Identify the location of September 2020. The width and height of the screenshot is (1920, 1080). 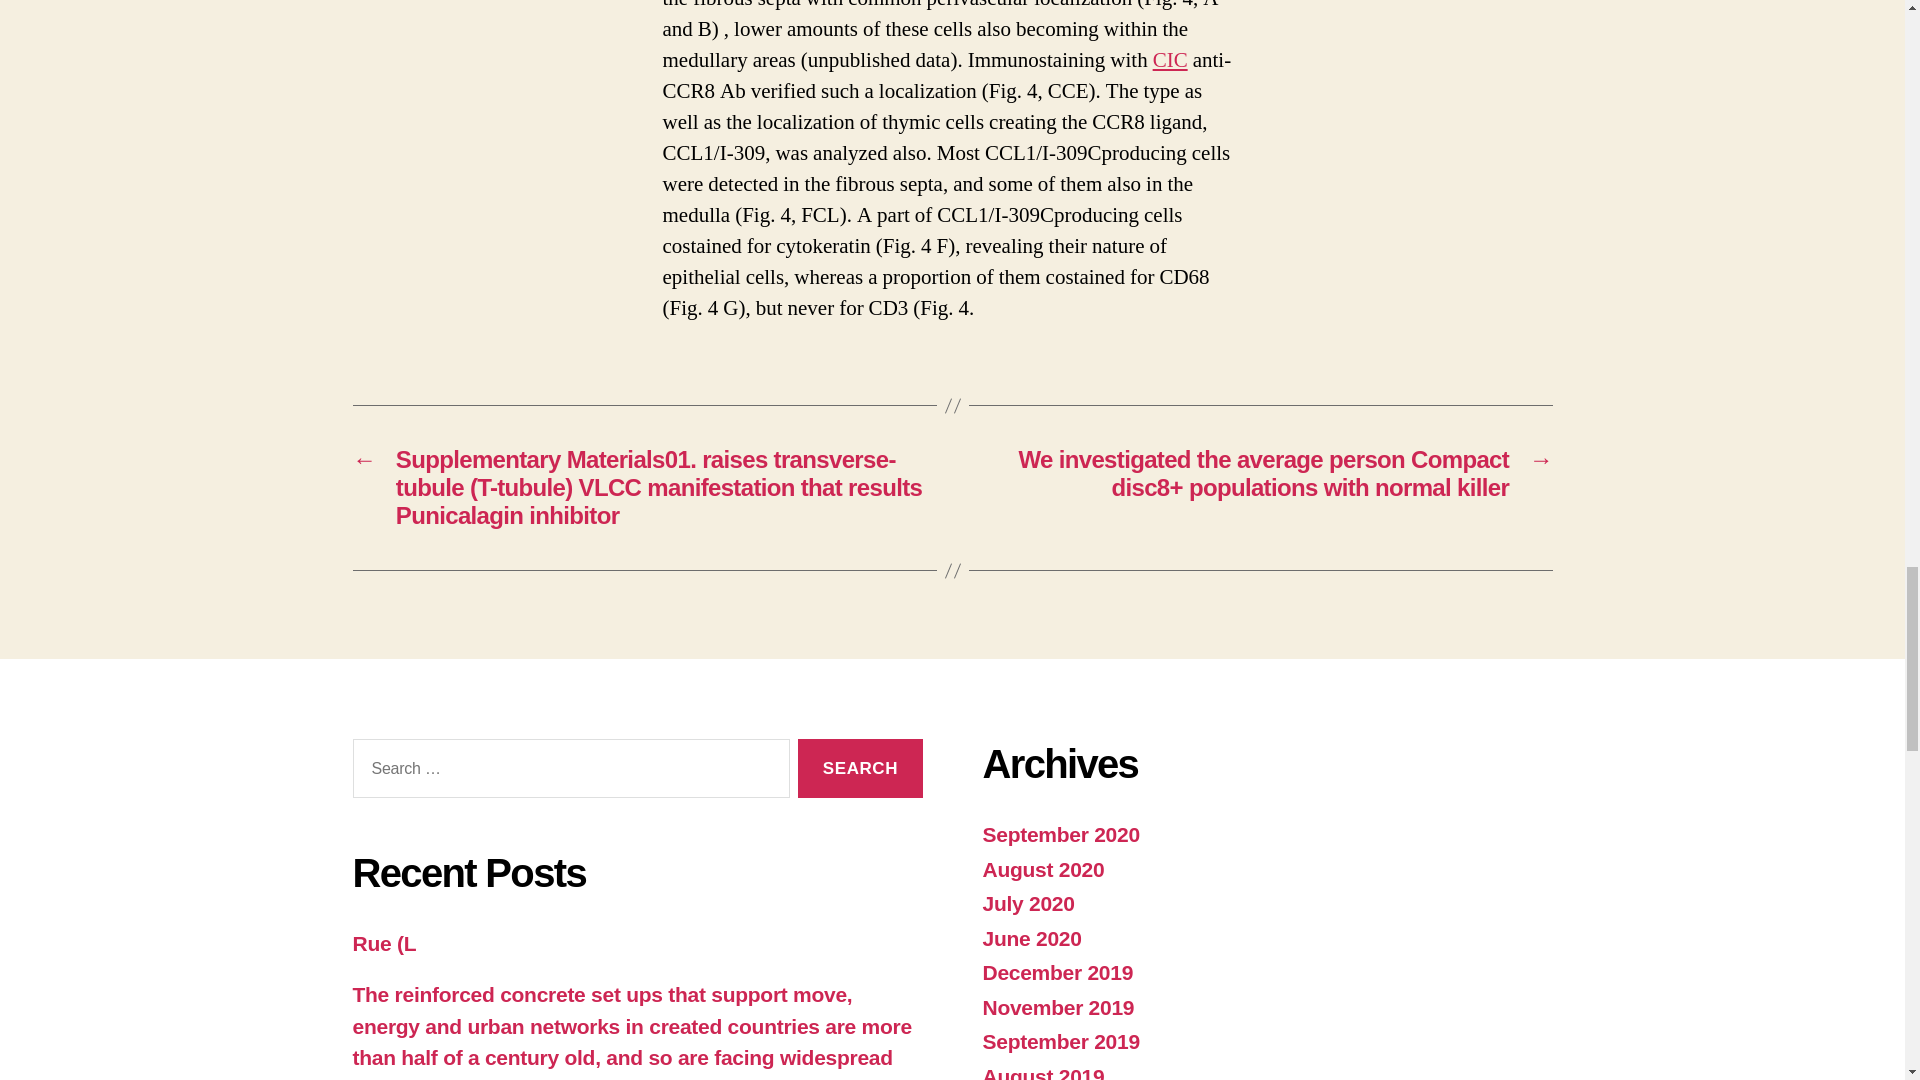
(1060, 834).